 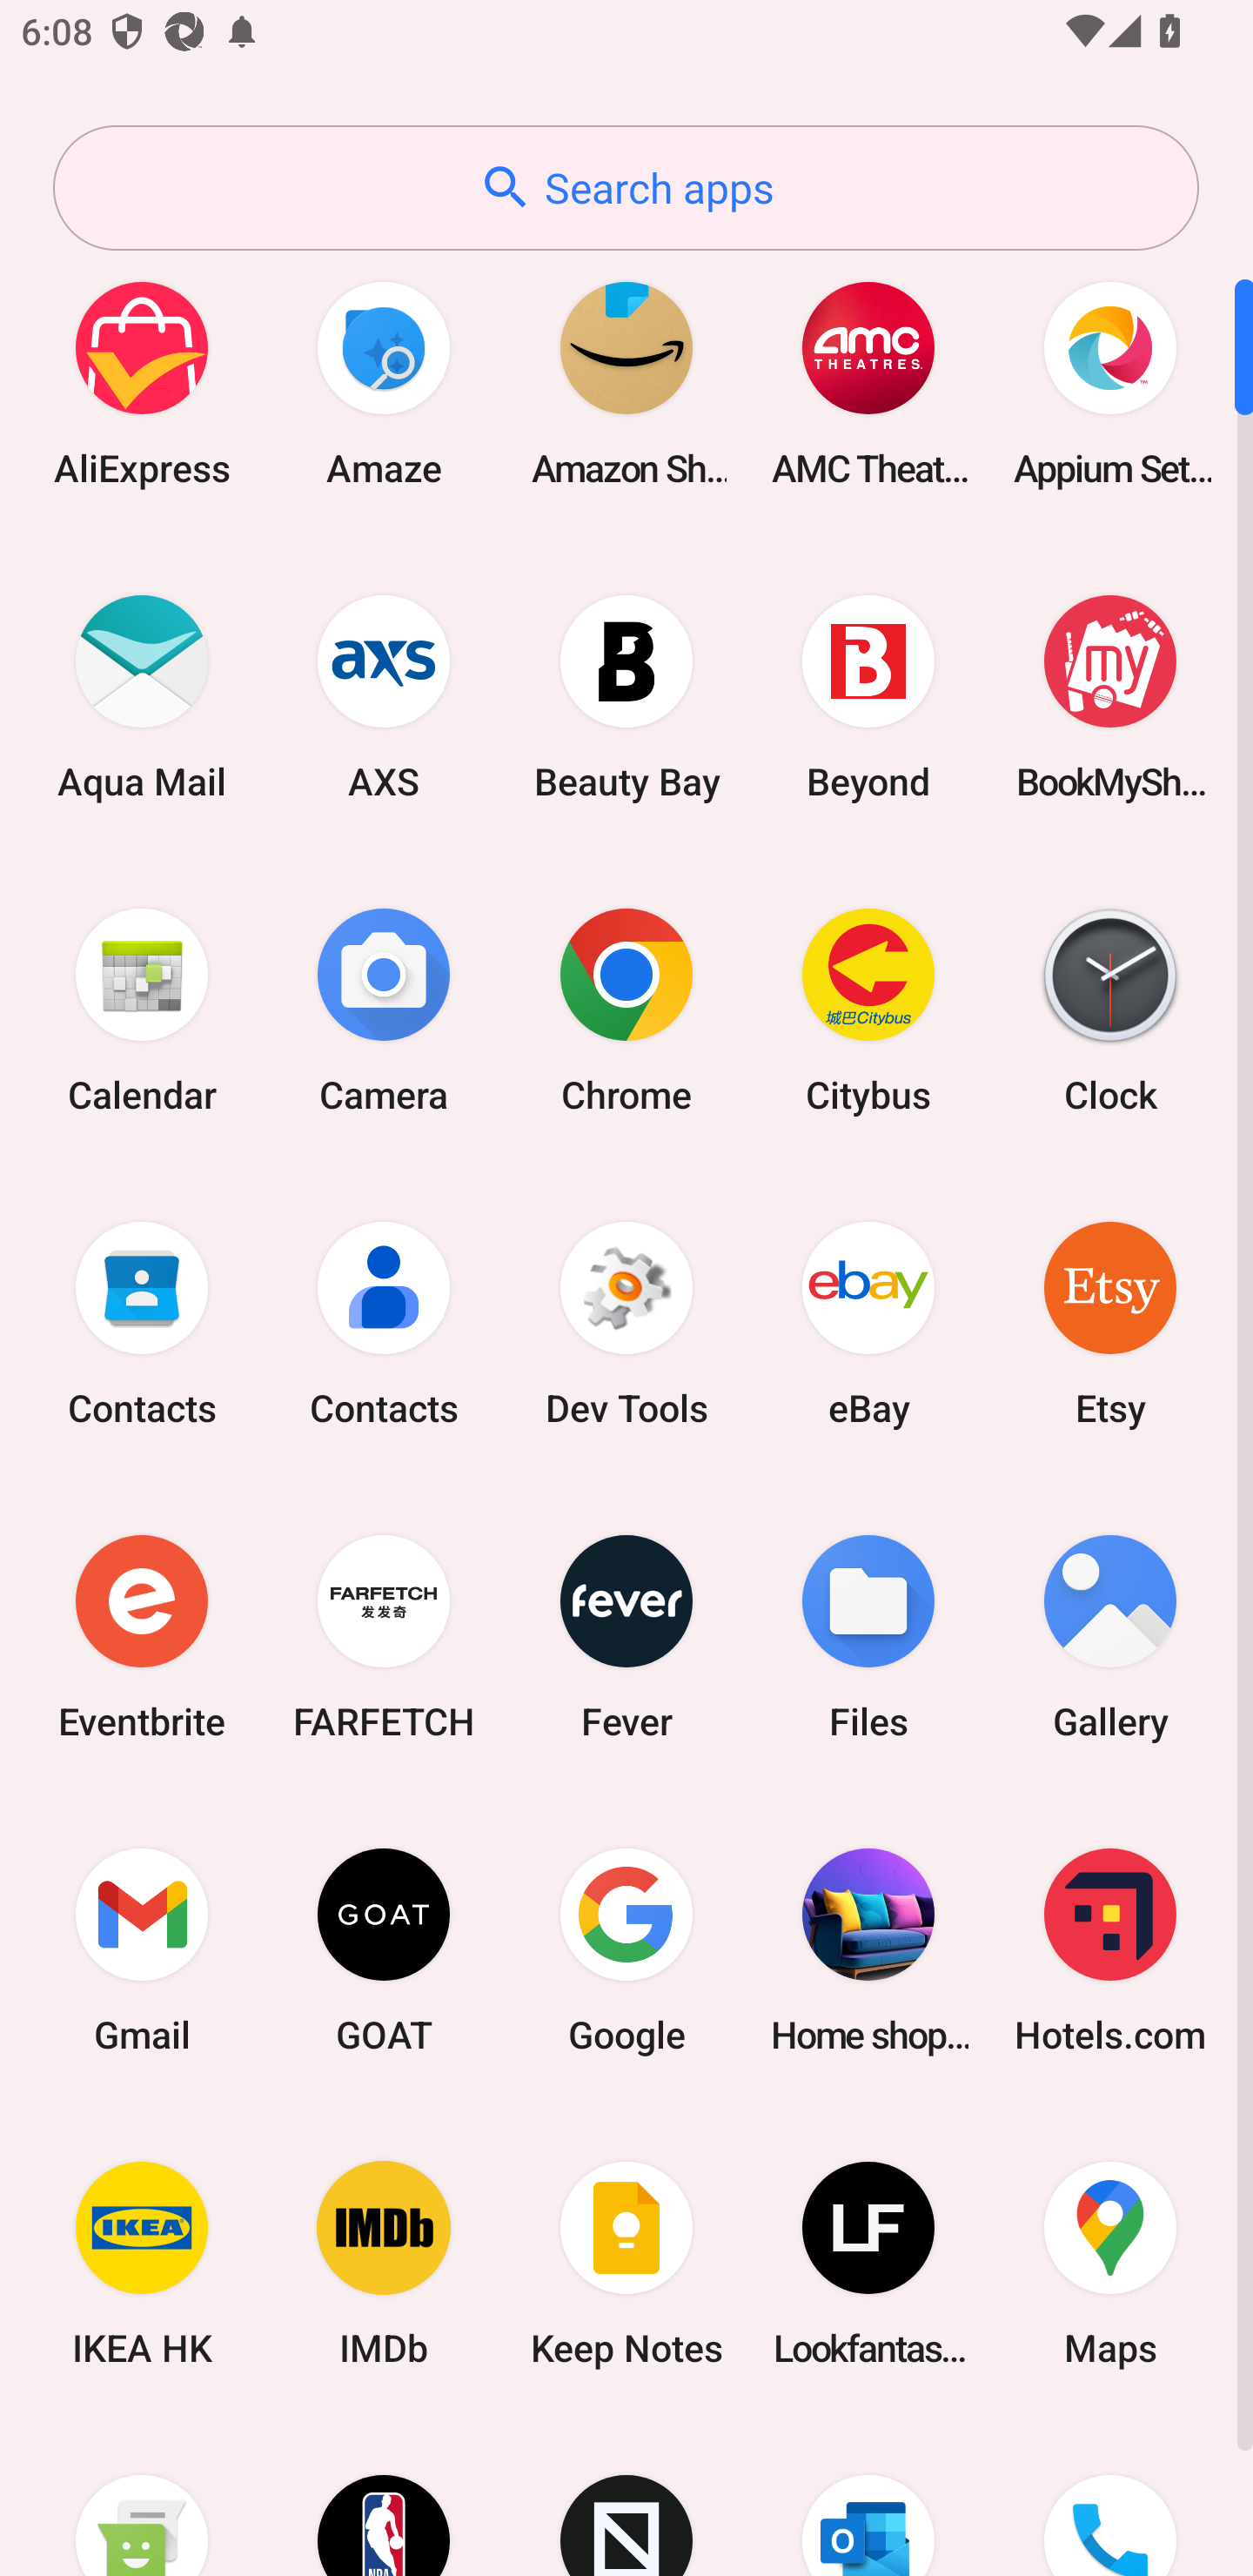 I want to click on GOAT, so click(x=384, y=1949).